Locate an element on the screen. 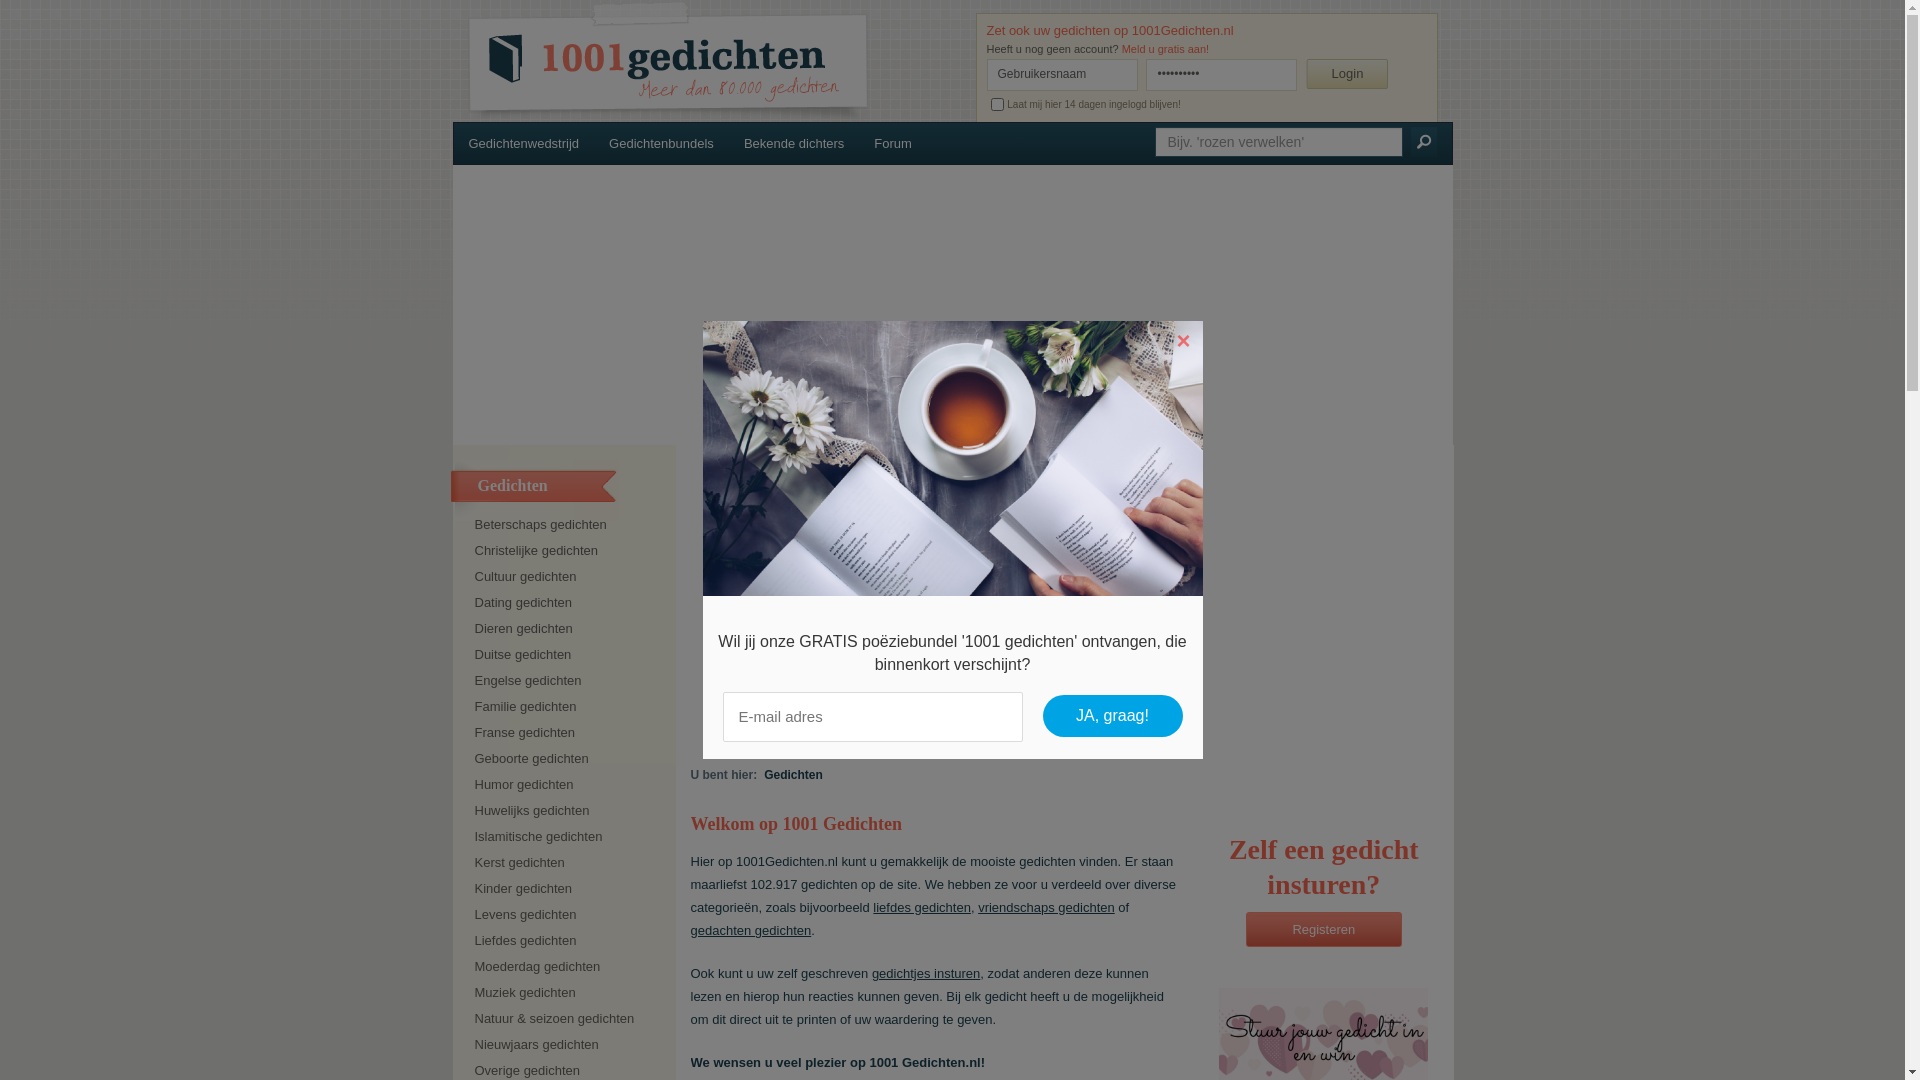  Duitse gedichten is located at coordinates (567, 655).